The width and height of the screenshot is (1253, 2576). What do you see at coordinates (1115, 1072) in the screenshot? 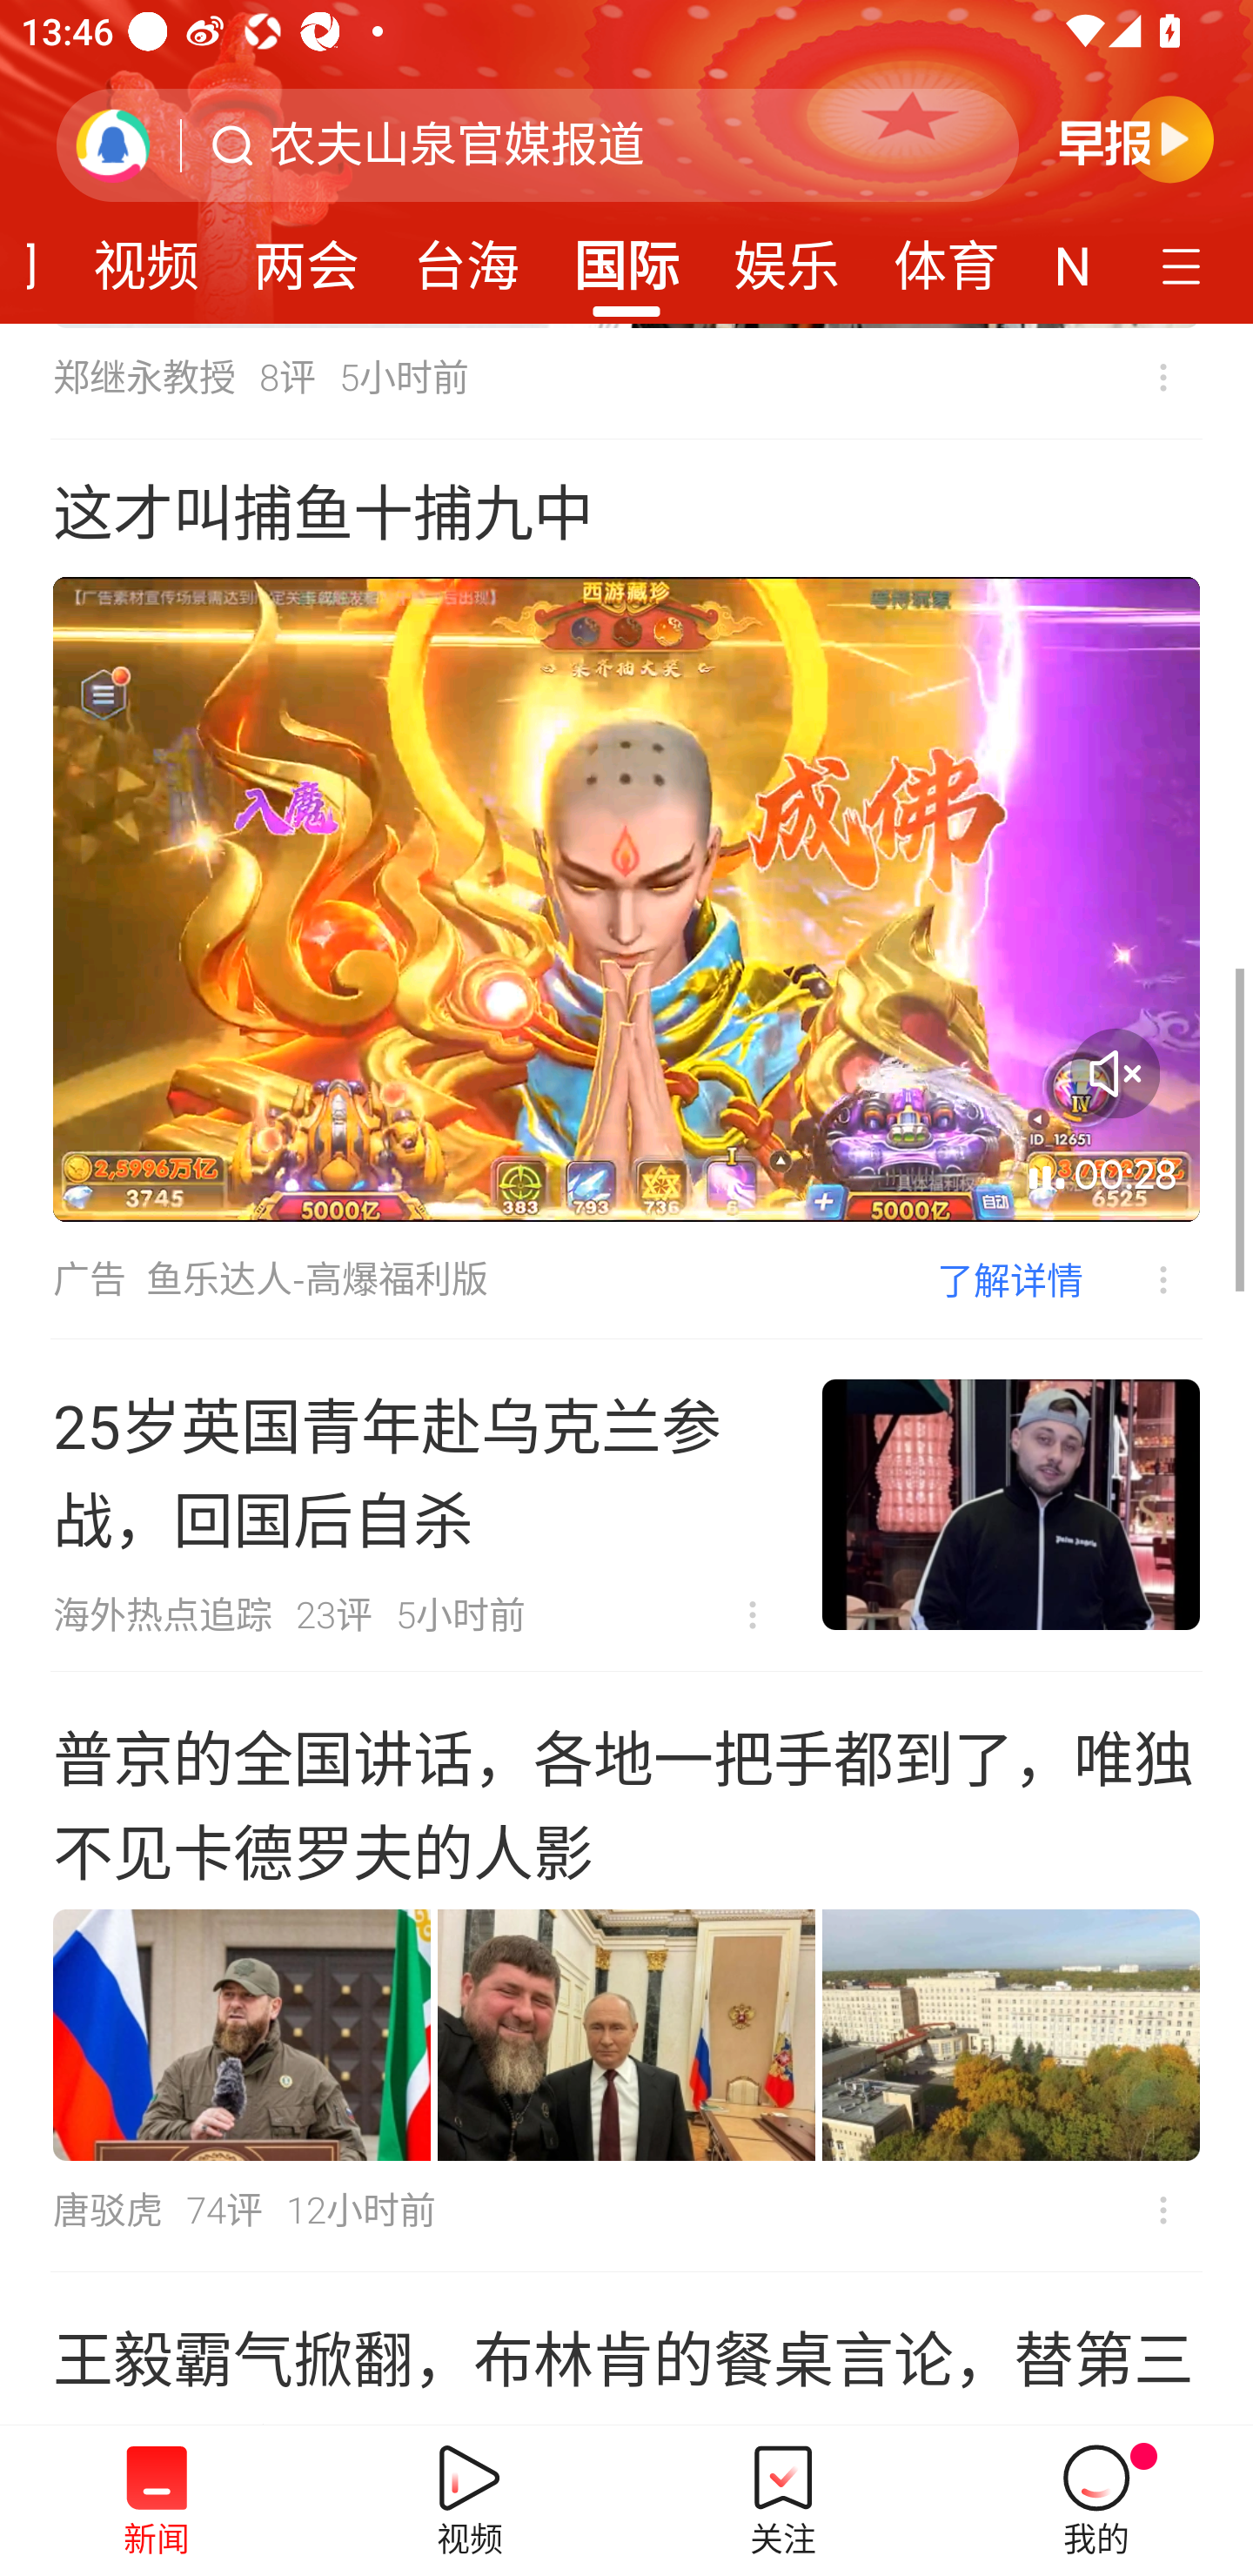
I see `音量开关` at bounding box center [1115, 1072].